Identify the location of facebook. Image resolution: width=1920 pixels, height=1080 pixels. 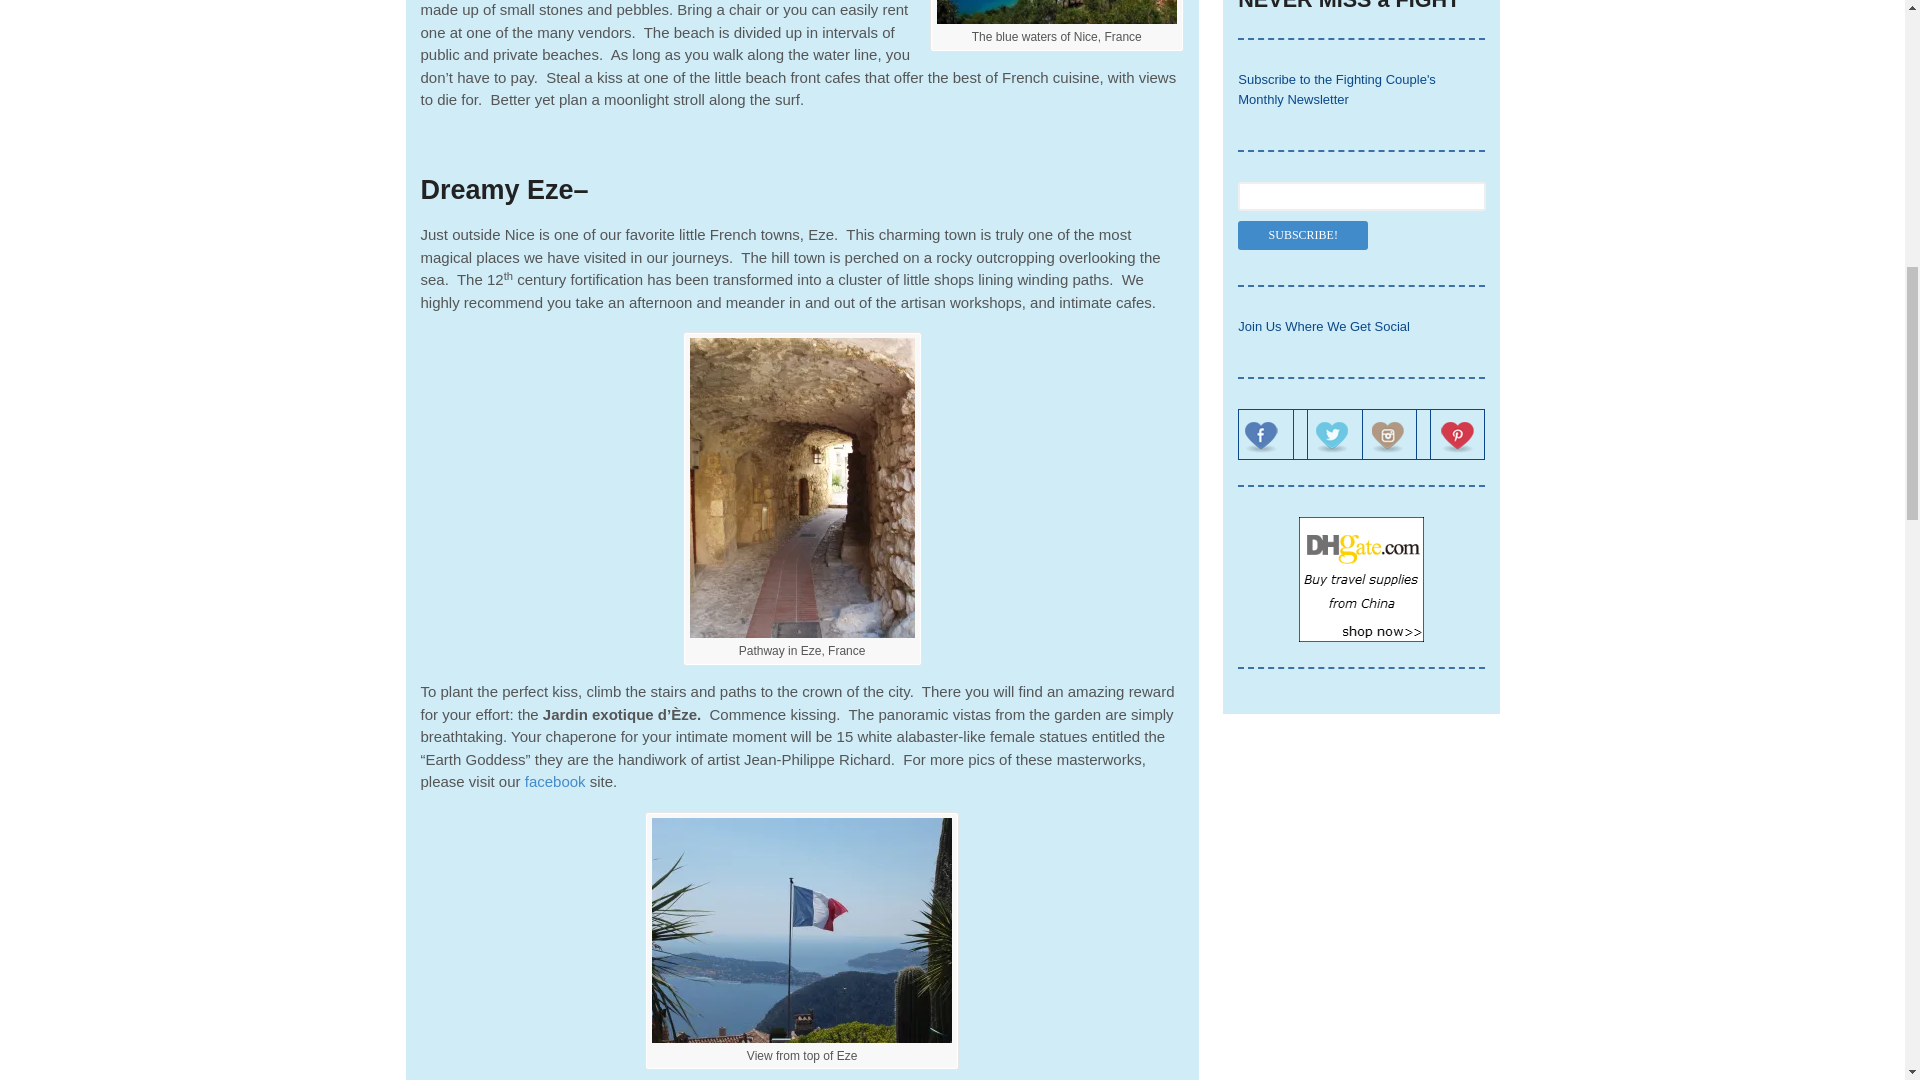
(554, 781).